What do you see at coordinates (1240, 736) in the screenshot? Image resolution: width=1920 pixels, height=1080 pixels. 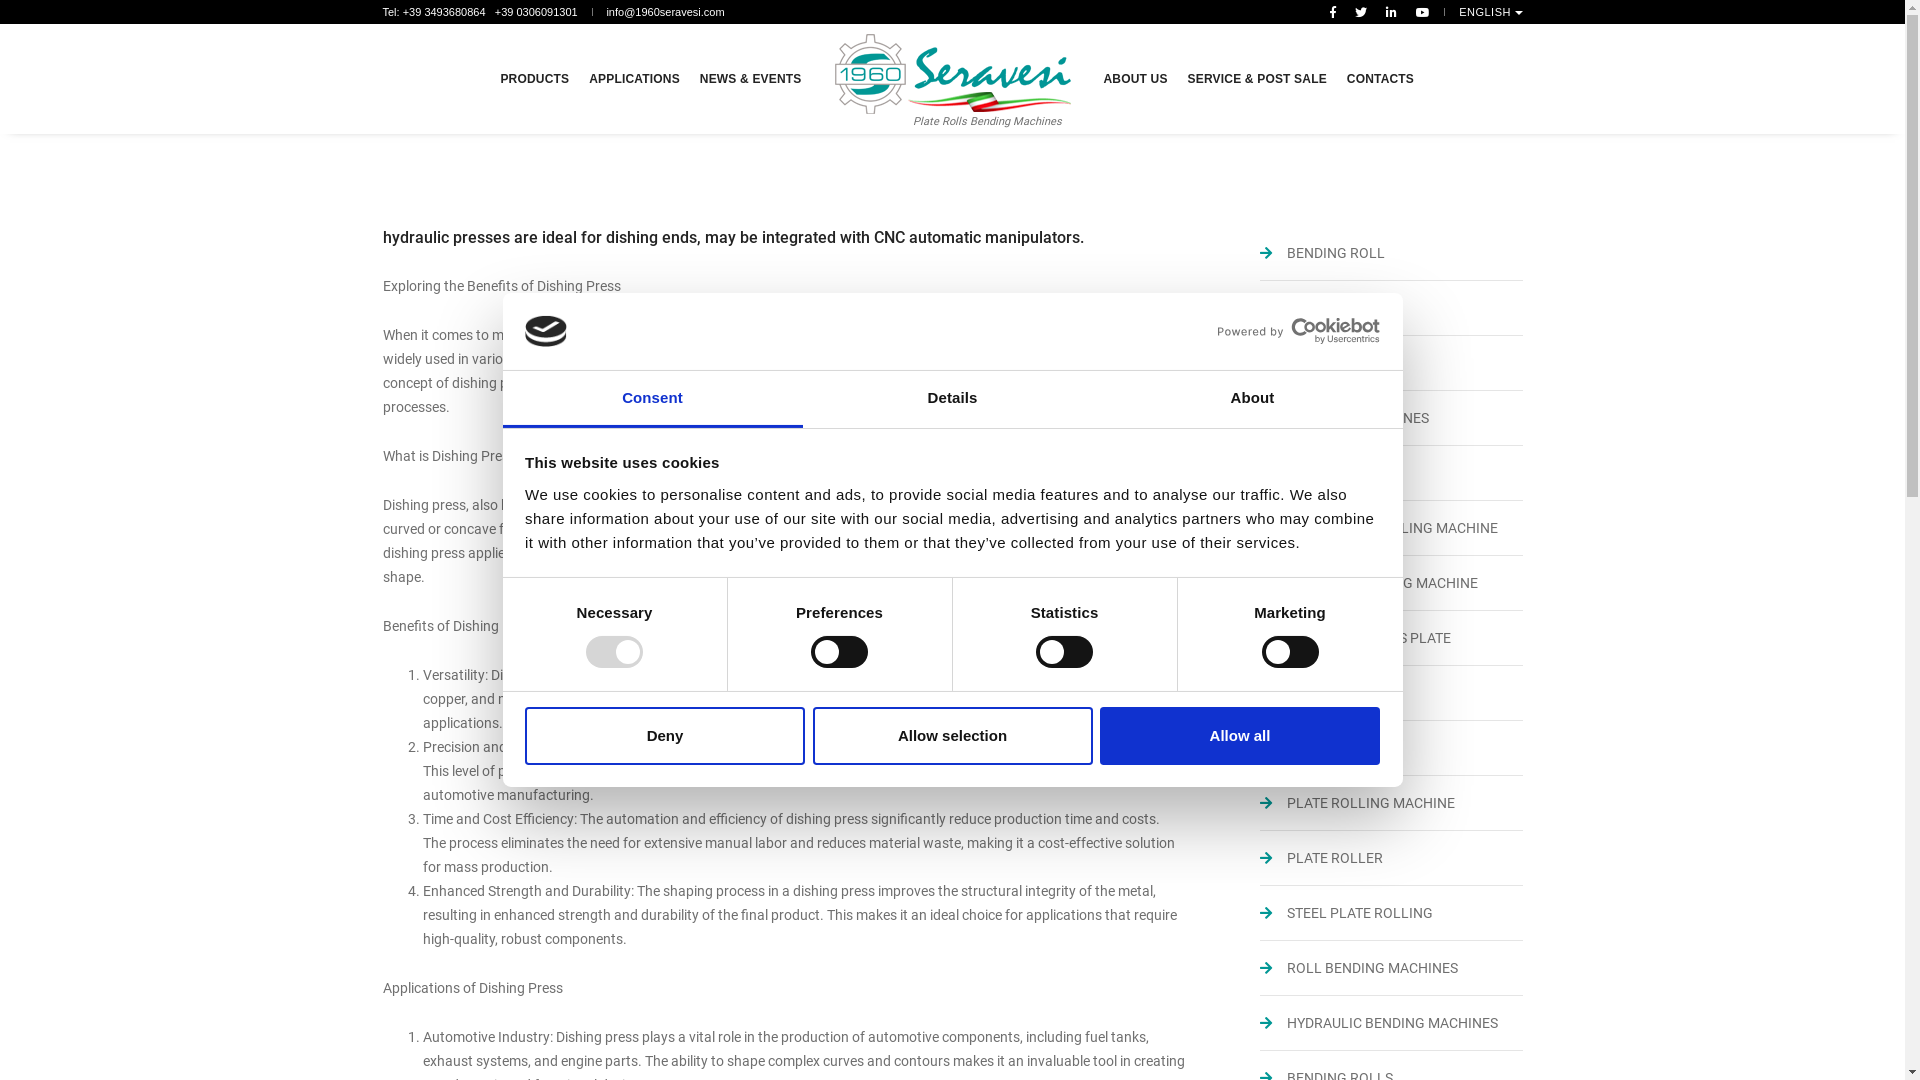 I see `Allow all` at bounding box center [1240, 736].